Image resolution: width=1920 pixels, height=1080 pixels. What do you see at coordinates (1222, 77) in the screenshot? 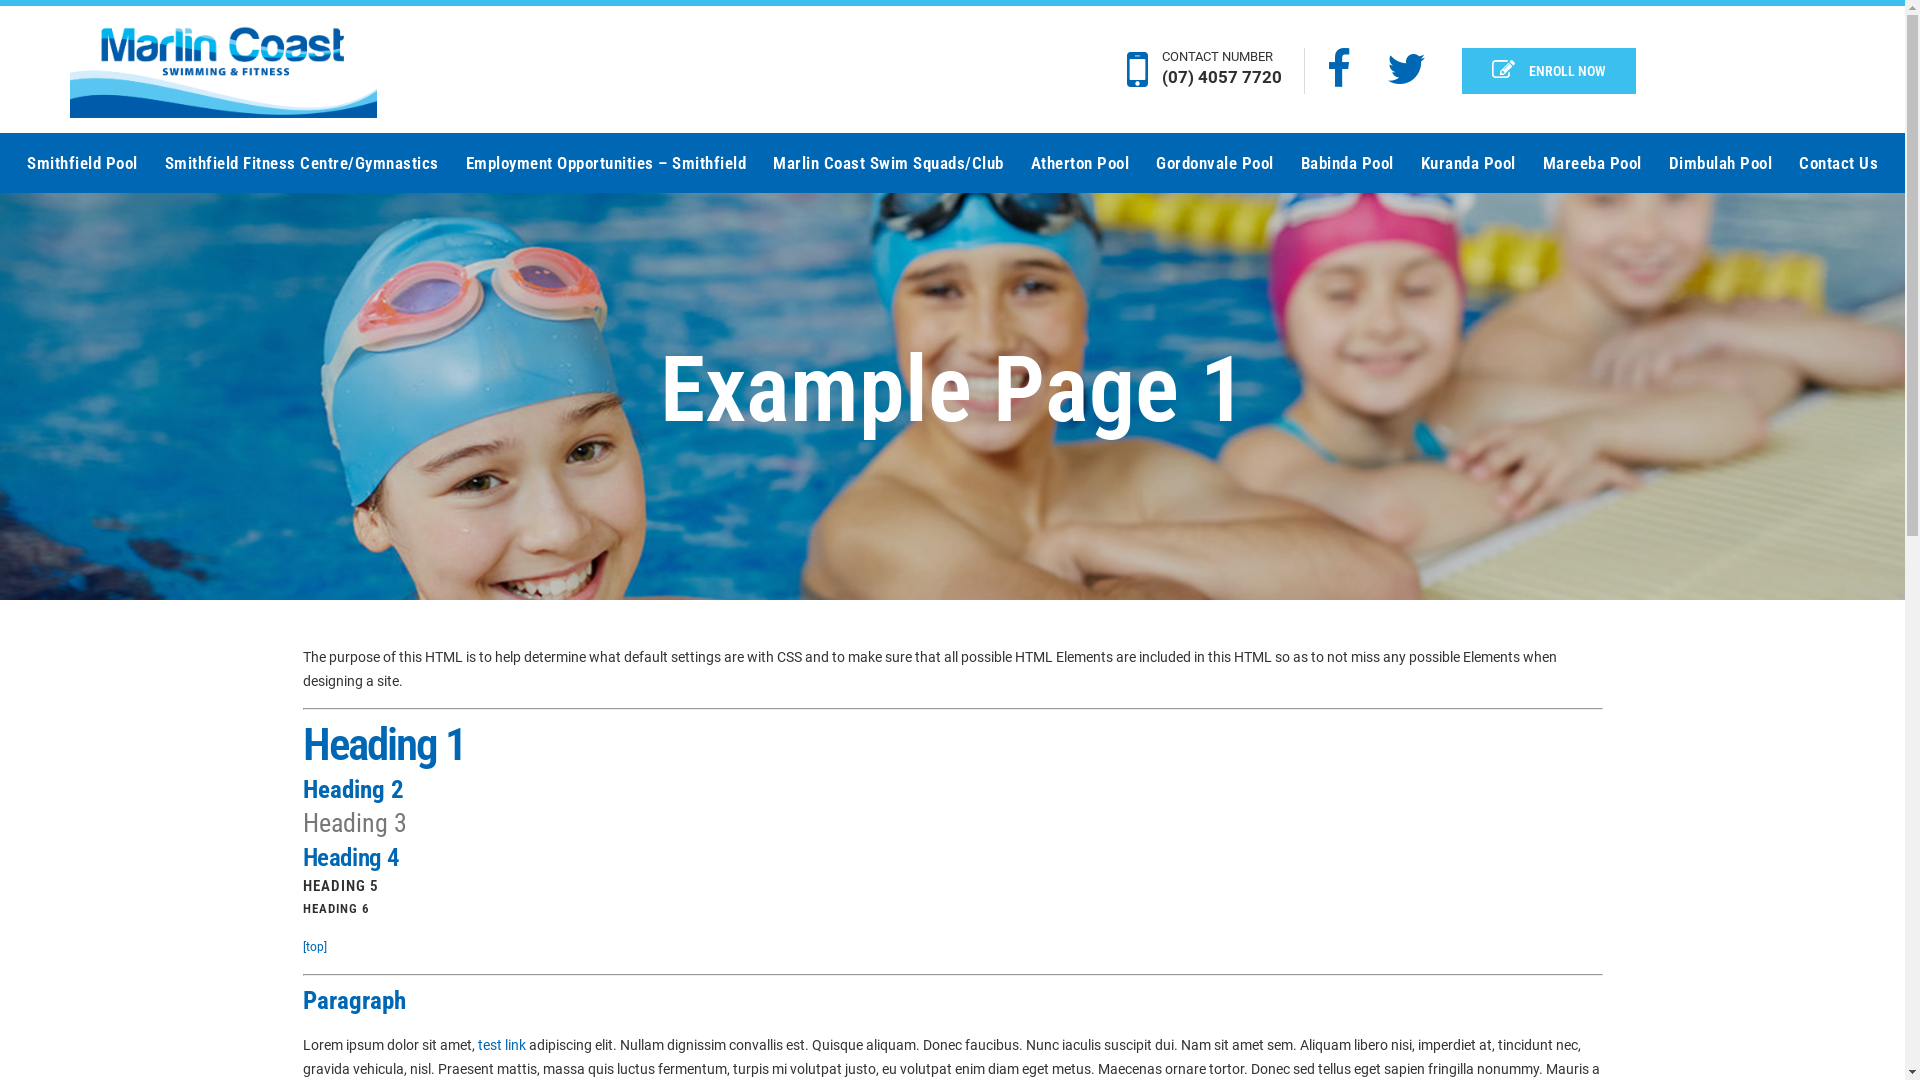
I see `(07) 4057 7720` at bounding box center [1222, 77].